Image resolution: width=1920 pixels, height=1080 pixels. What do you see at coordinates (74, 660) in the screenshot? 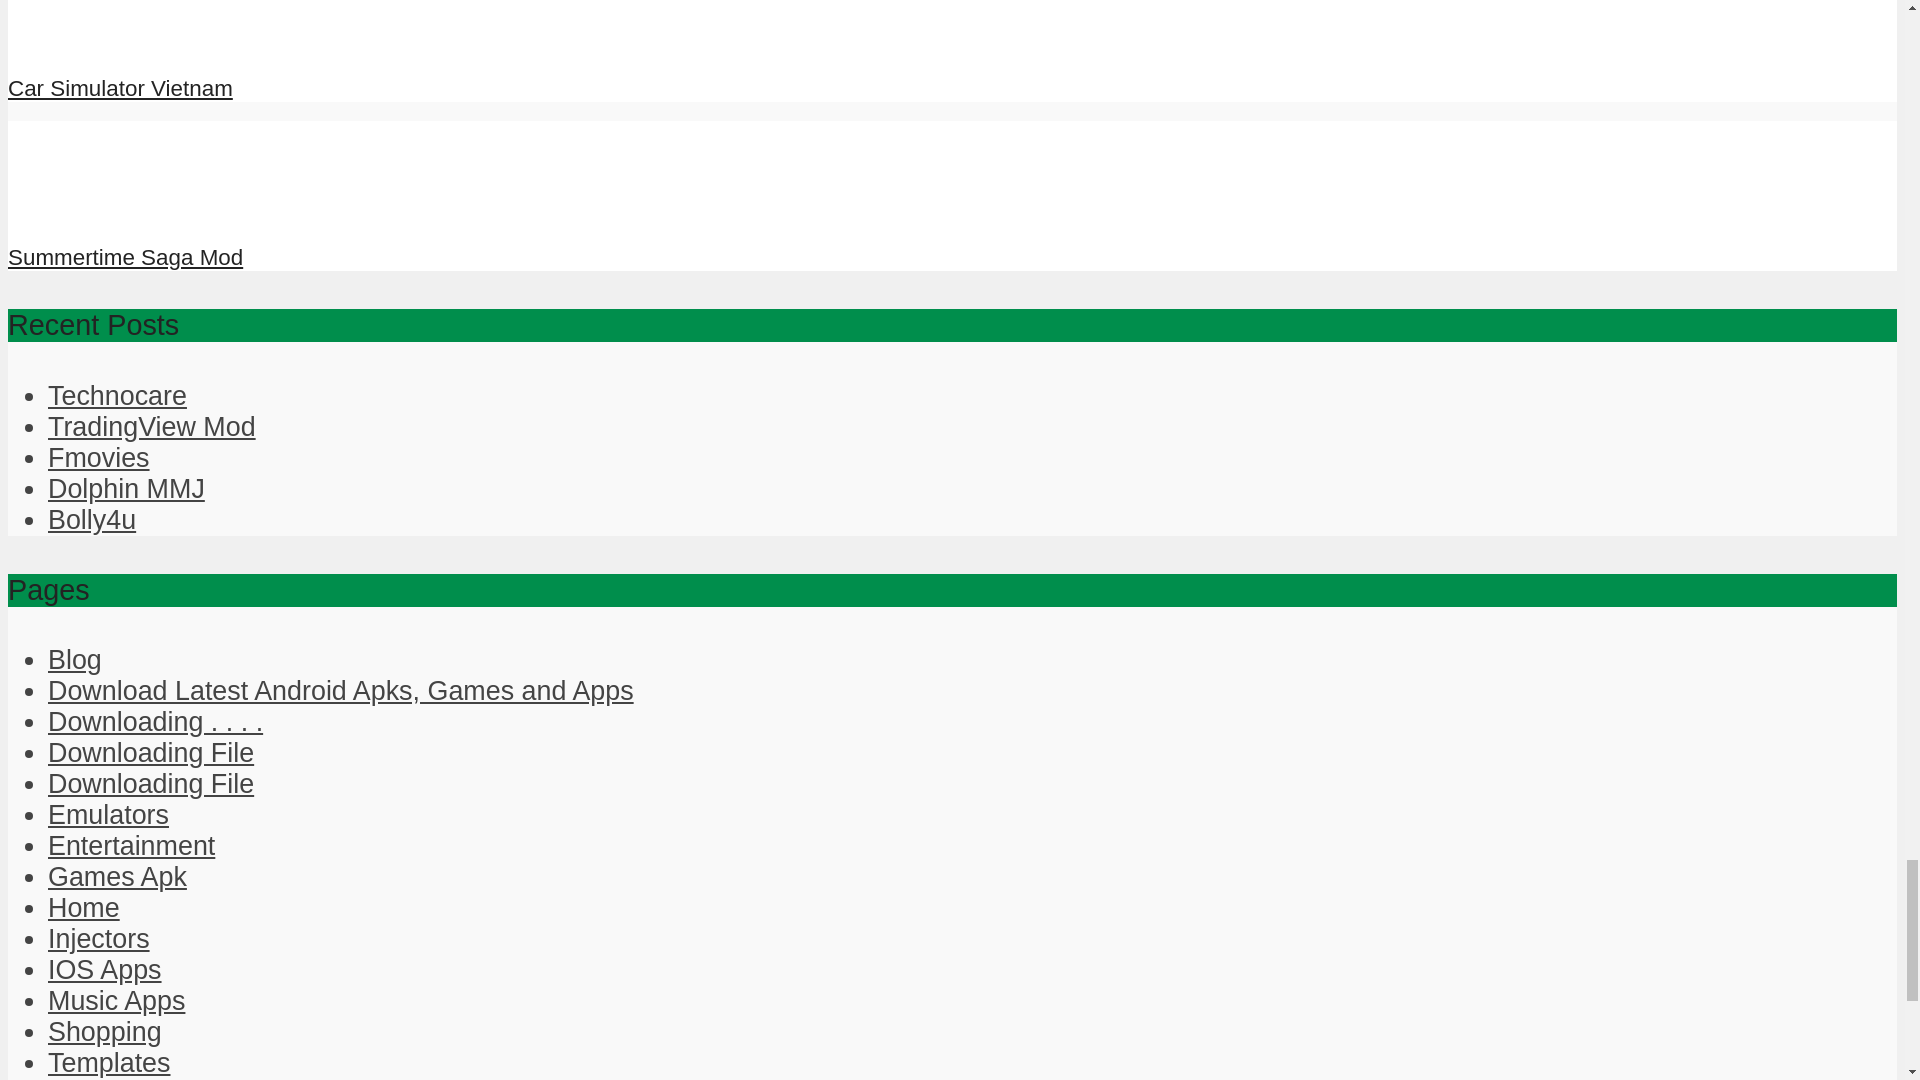
I see `Blog` at bounding box center [74, 660].